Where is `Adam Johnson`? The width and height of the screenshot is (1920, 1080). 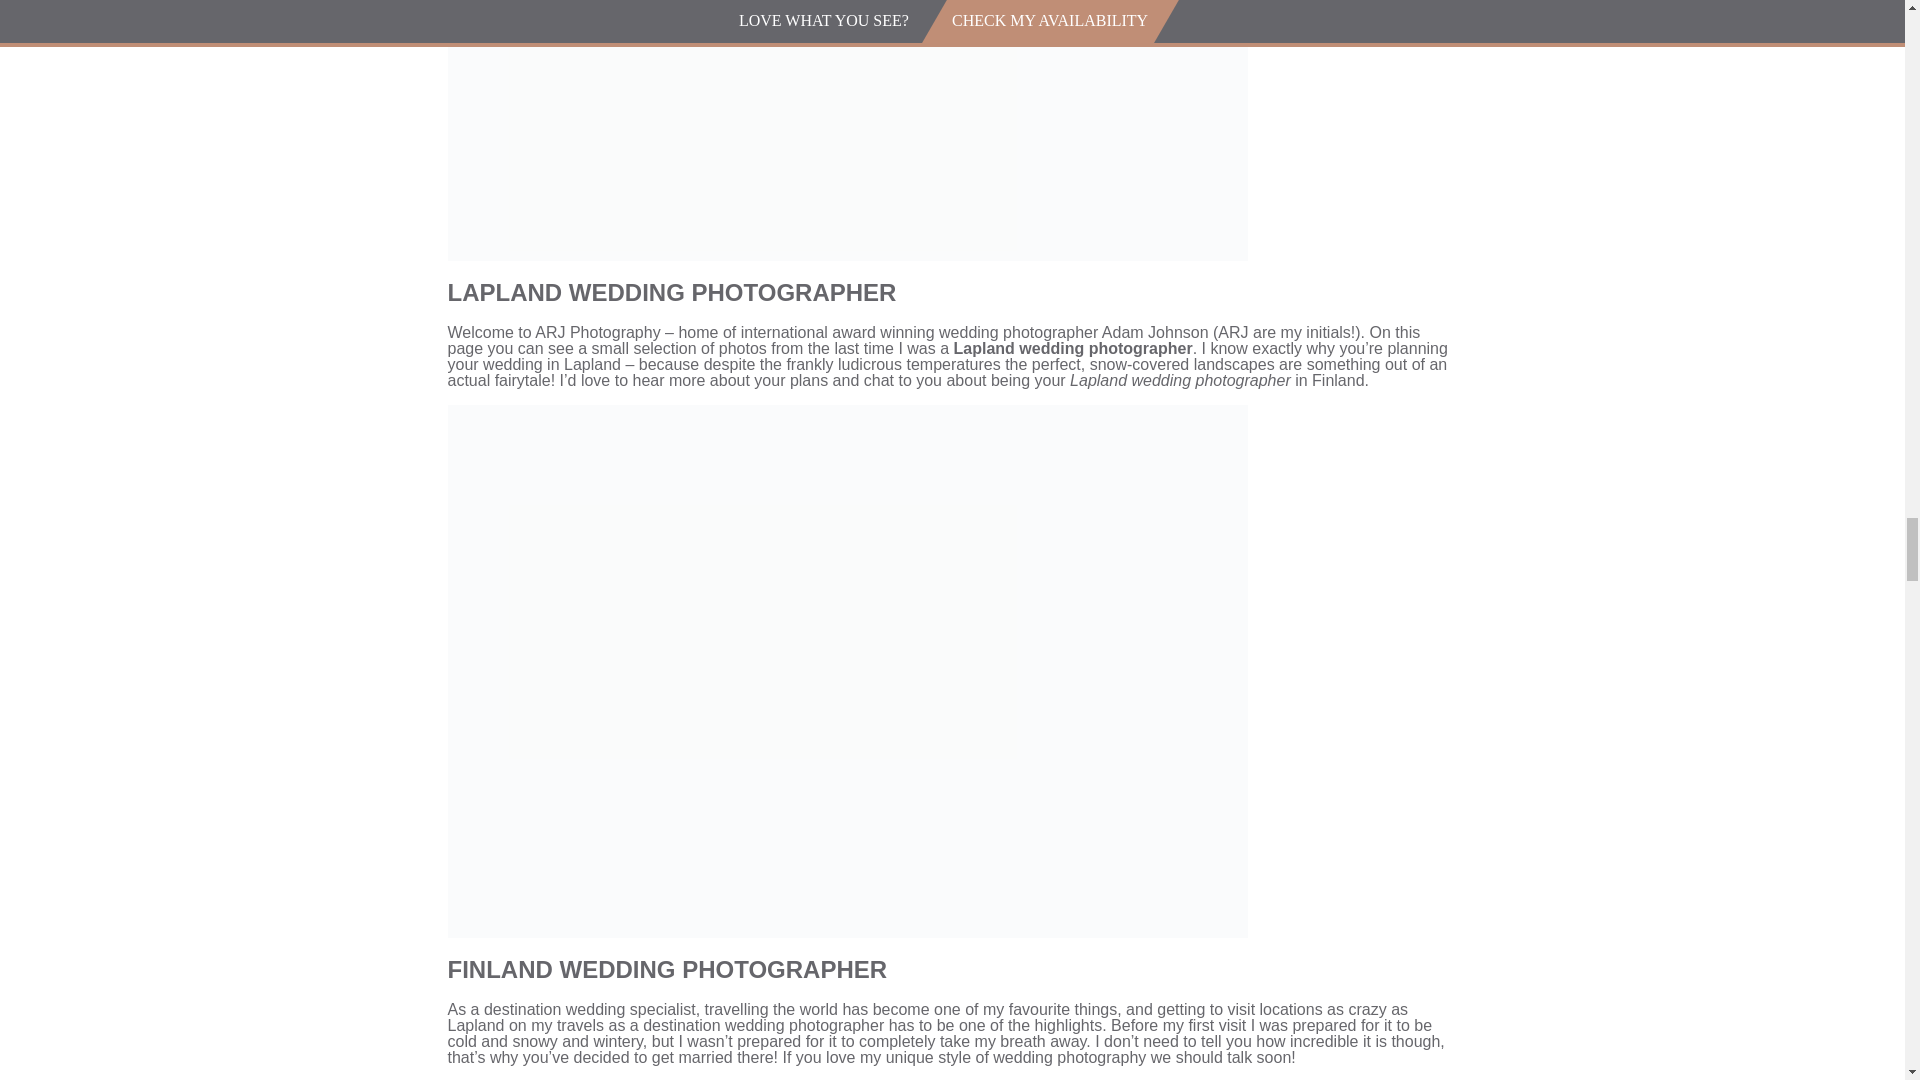
Adam Johnson is located at coordinates (1156, 332).